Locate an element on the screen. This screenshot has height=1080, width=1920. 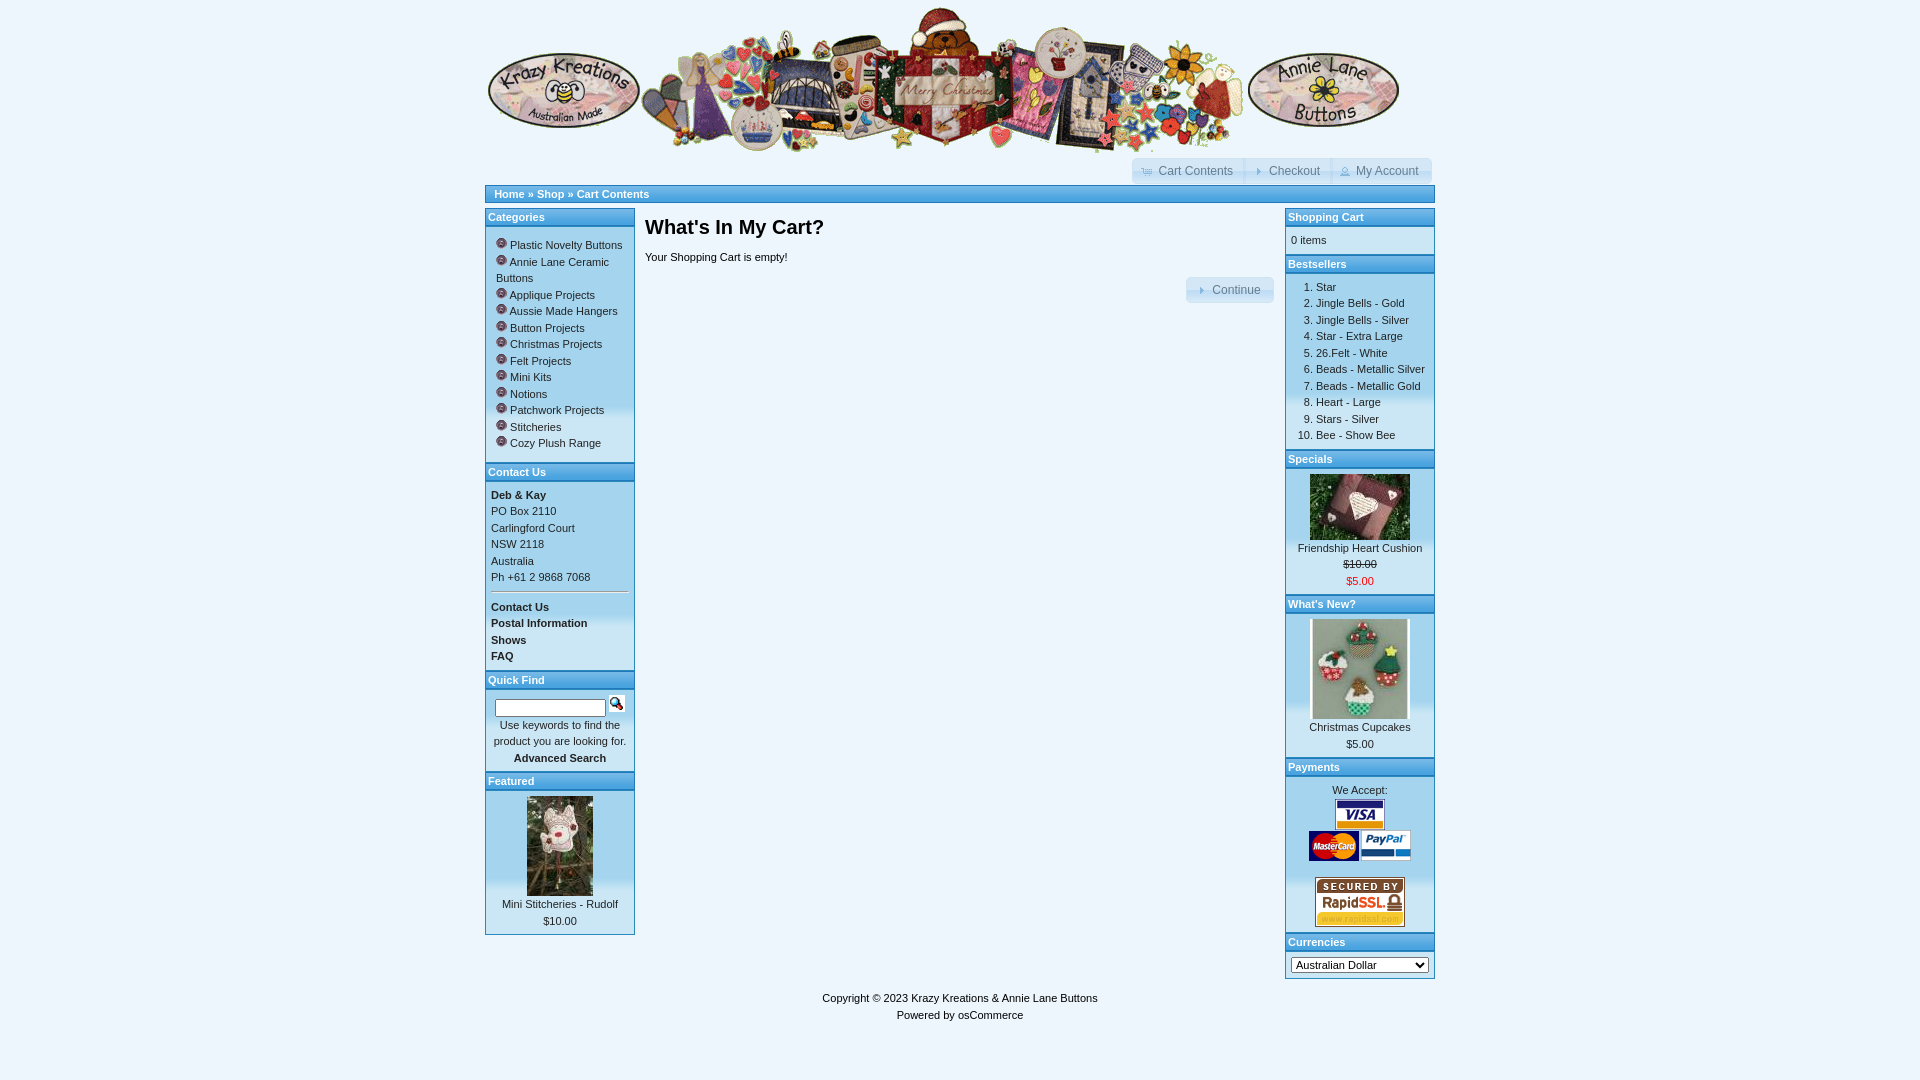
Christmas Cupcakes is located at coordinates (1360, 669).